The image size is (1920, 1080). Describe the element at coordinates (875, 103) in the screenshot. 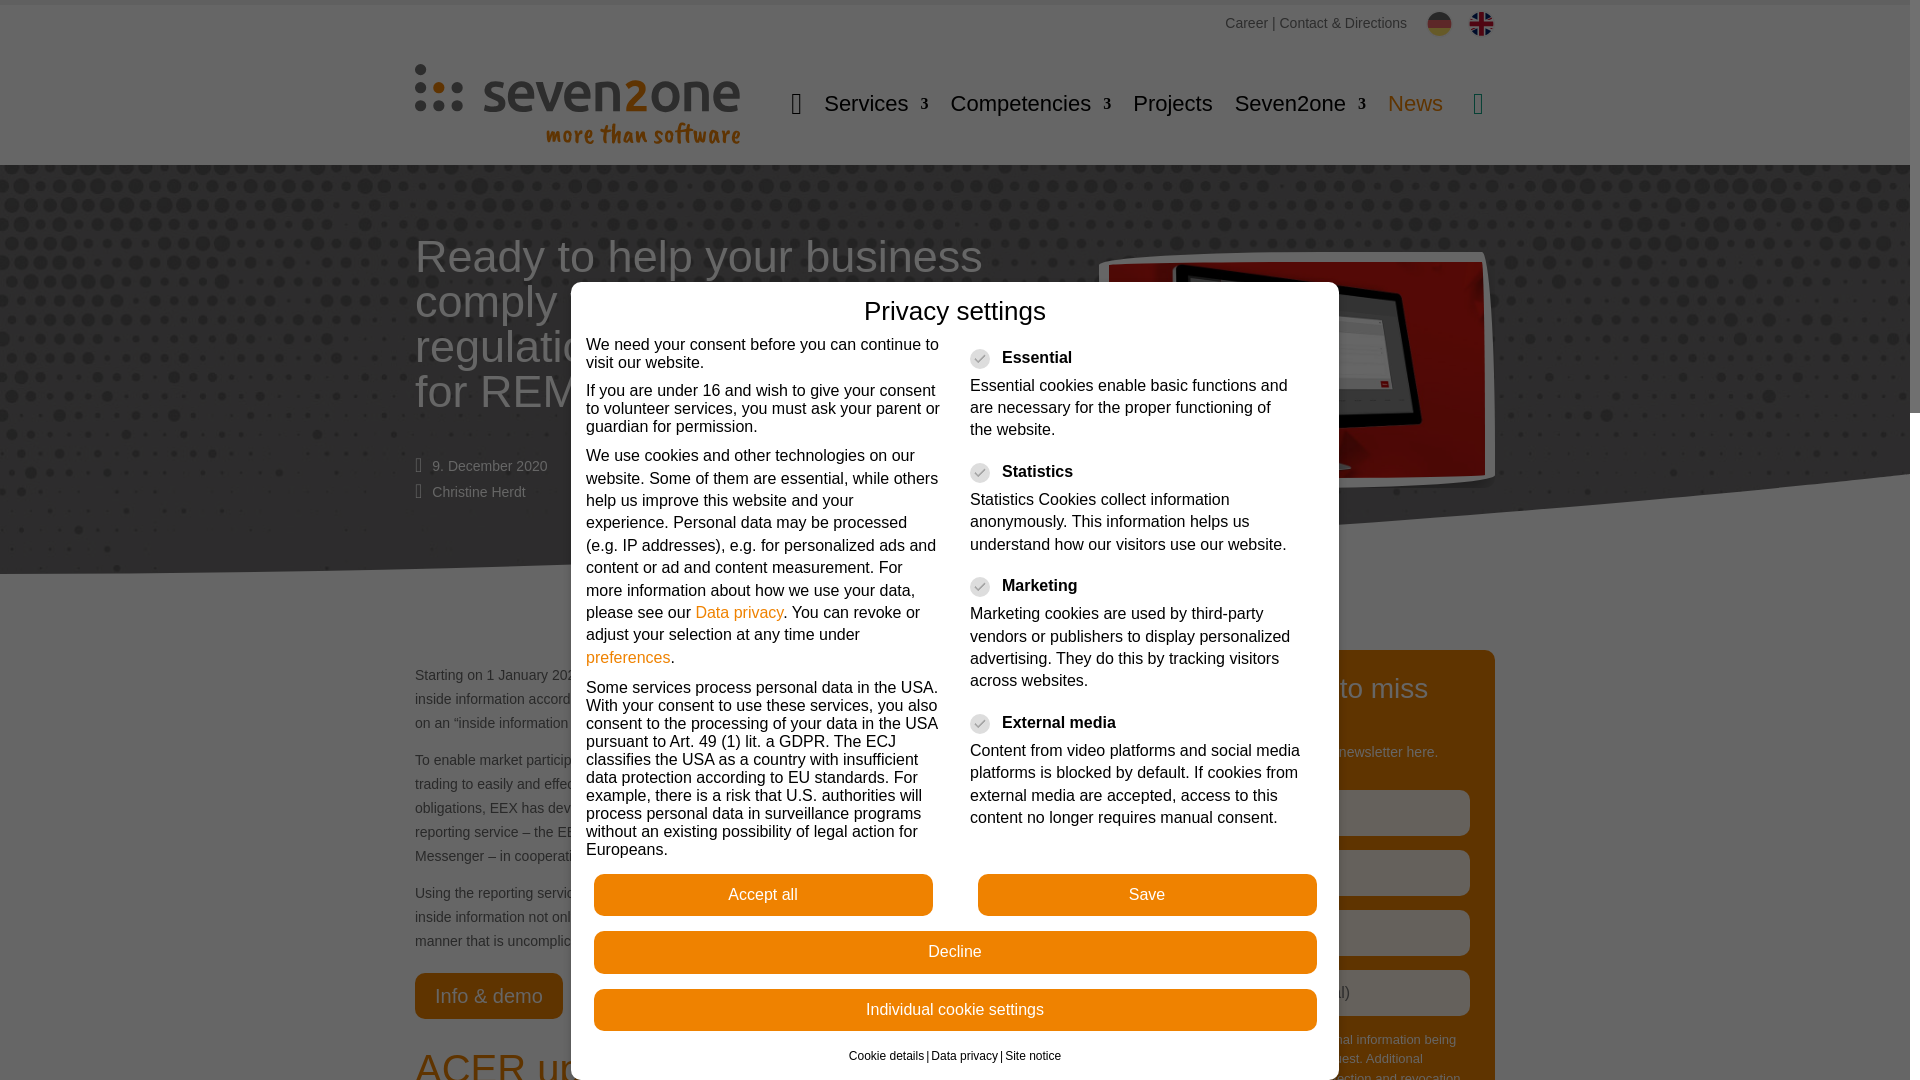

I see `Services` at that location.